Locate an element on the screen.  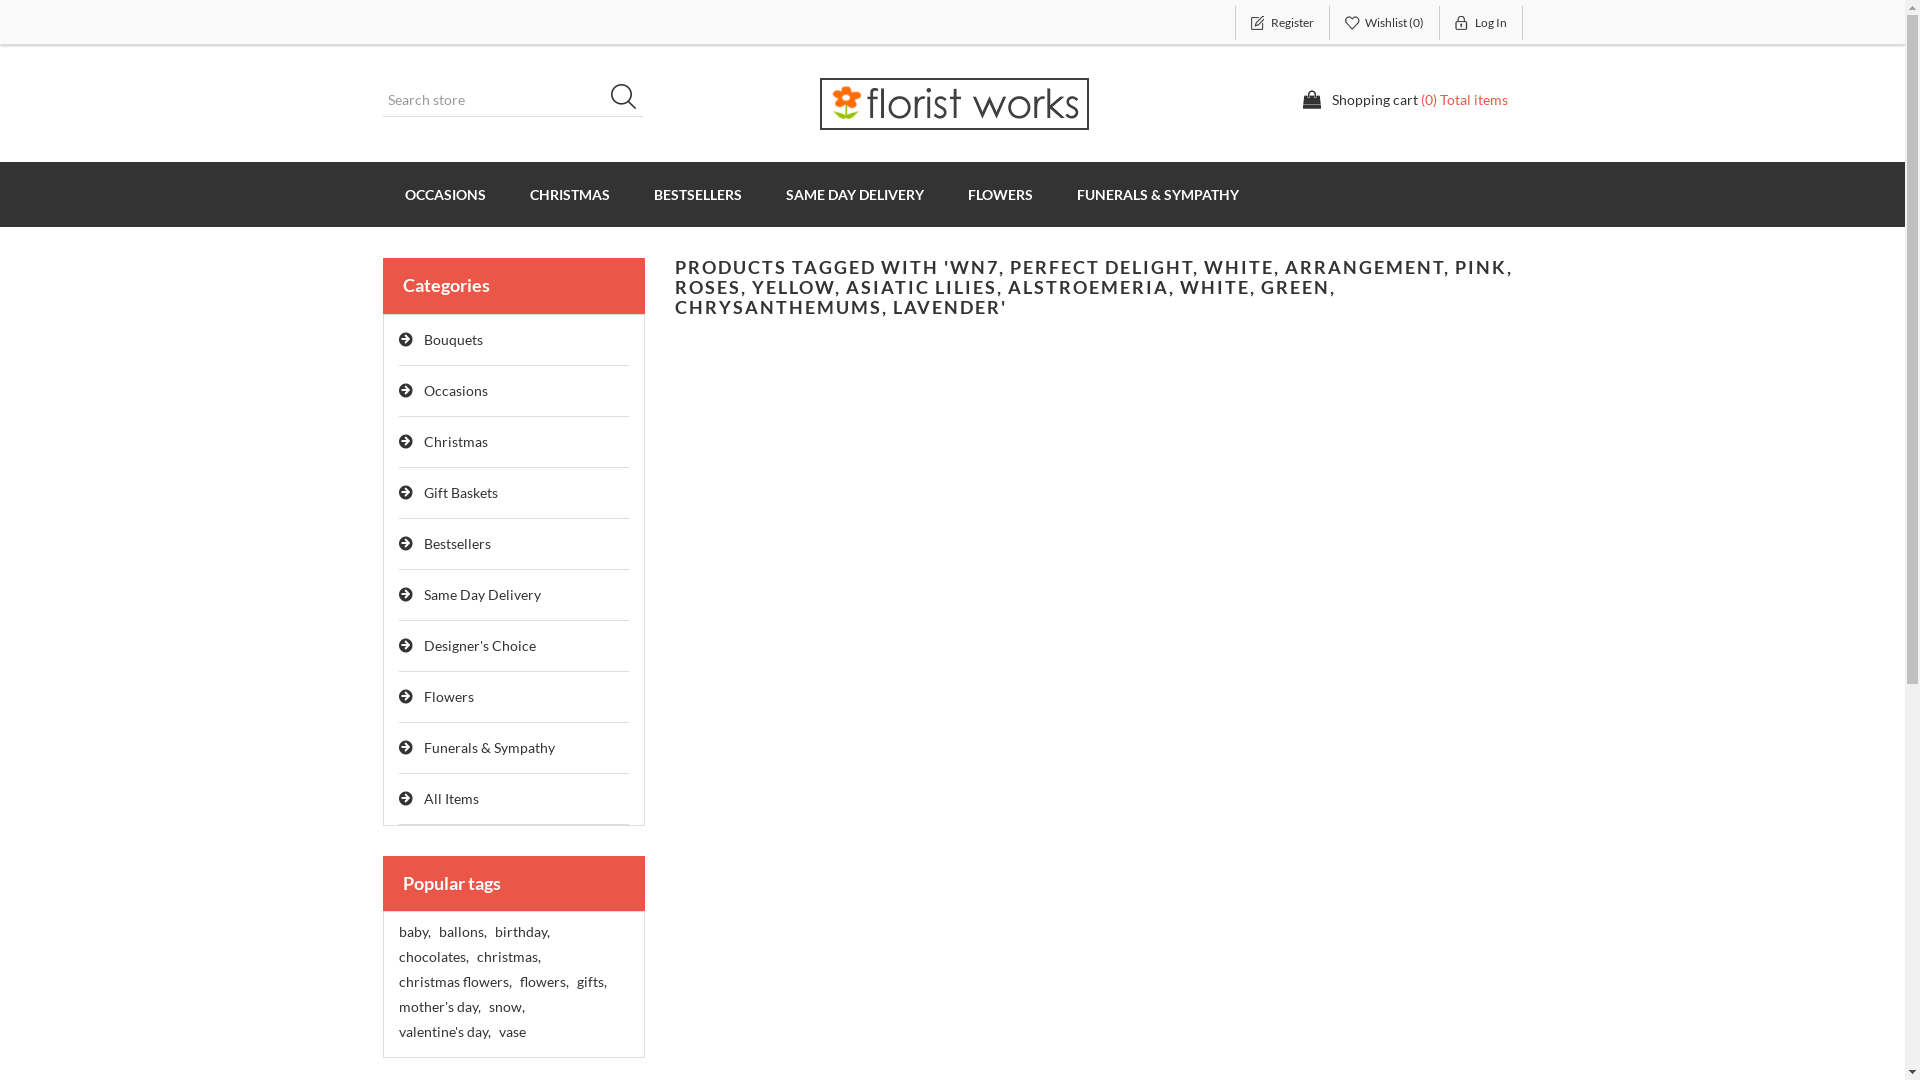
Same Day Delivery is located at coordinates (514, 596).